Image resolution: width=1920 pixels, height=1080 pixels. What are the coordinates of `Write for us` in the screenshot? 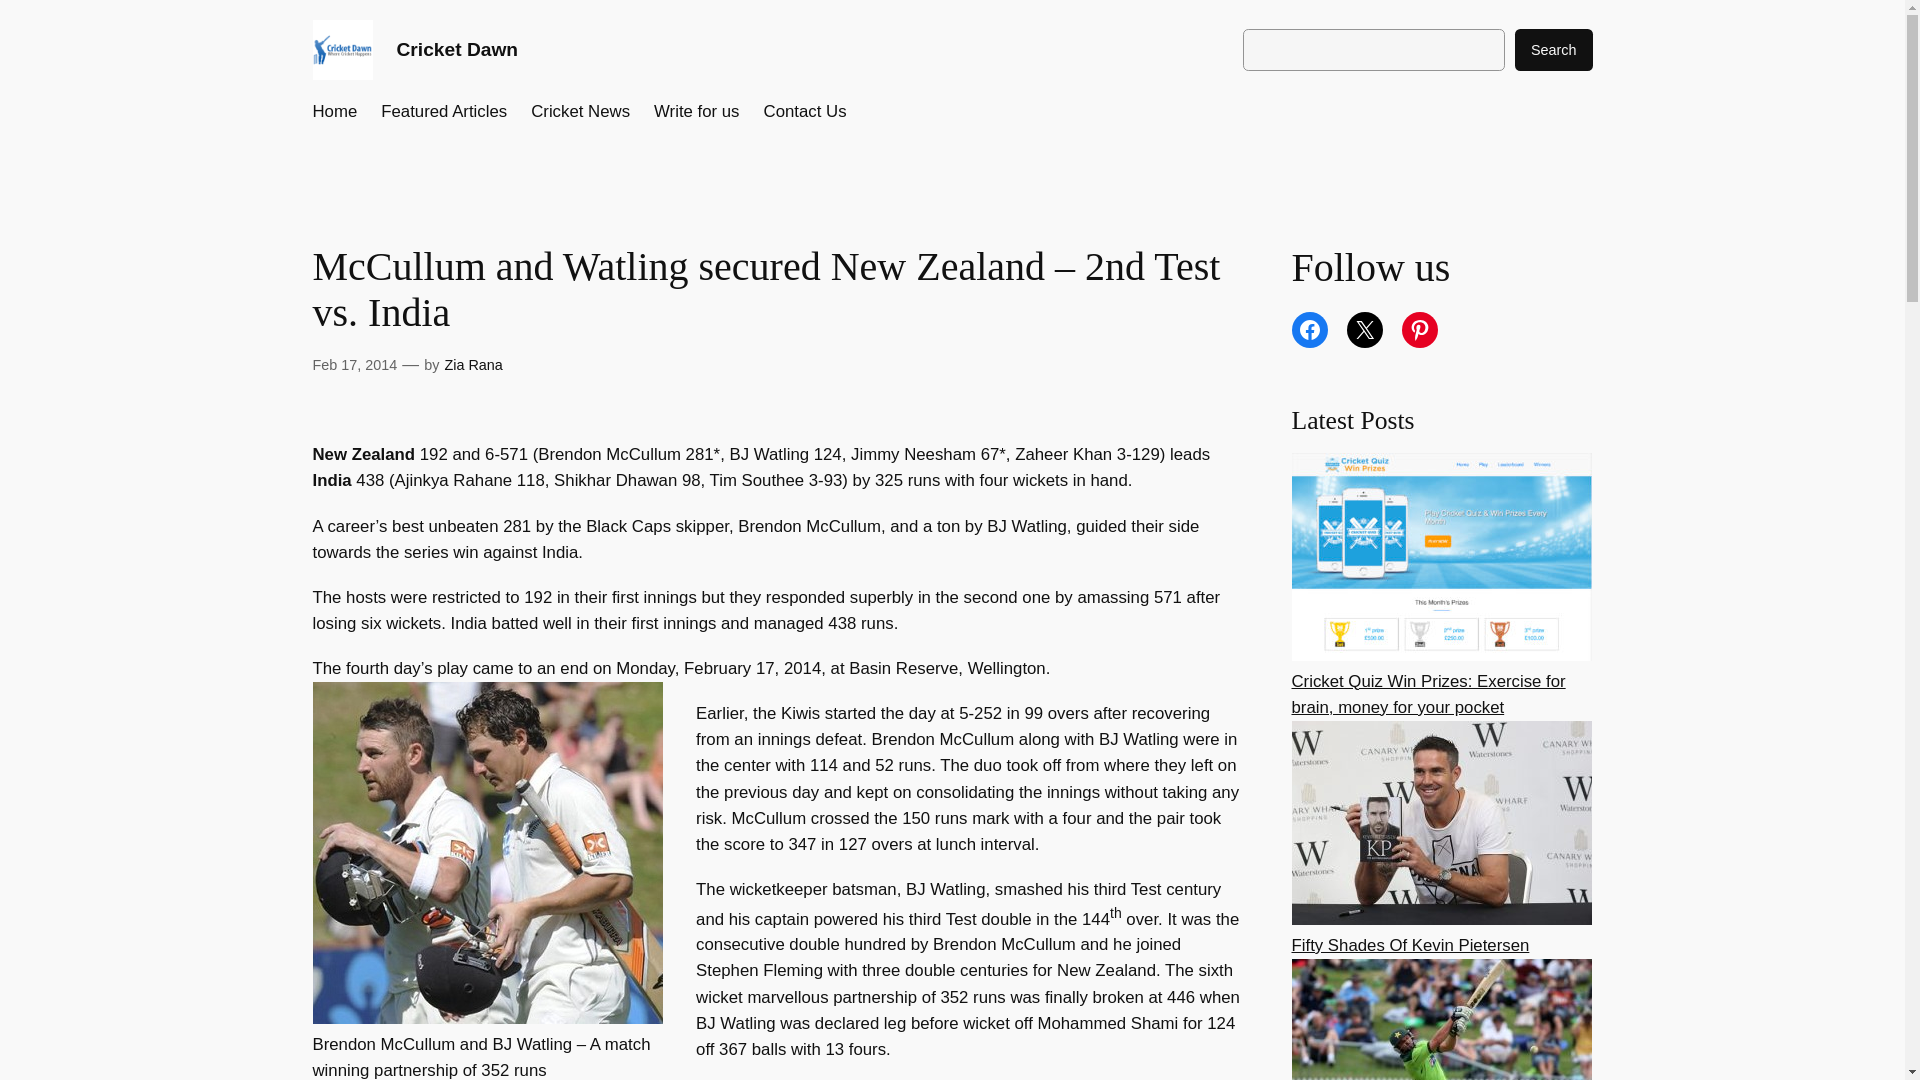 It's located at (696, 112).